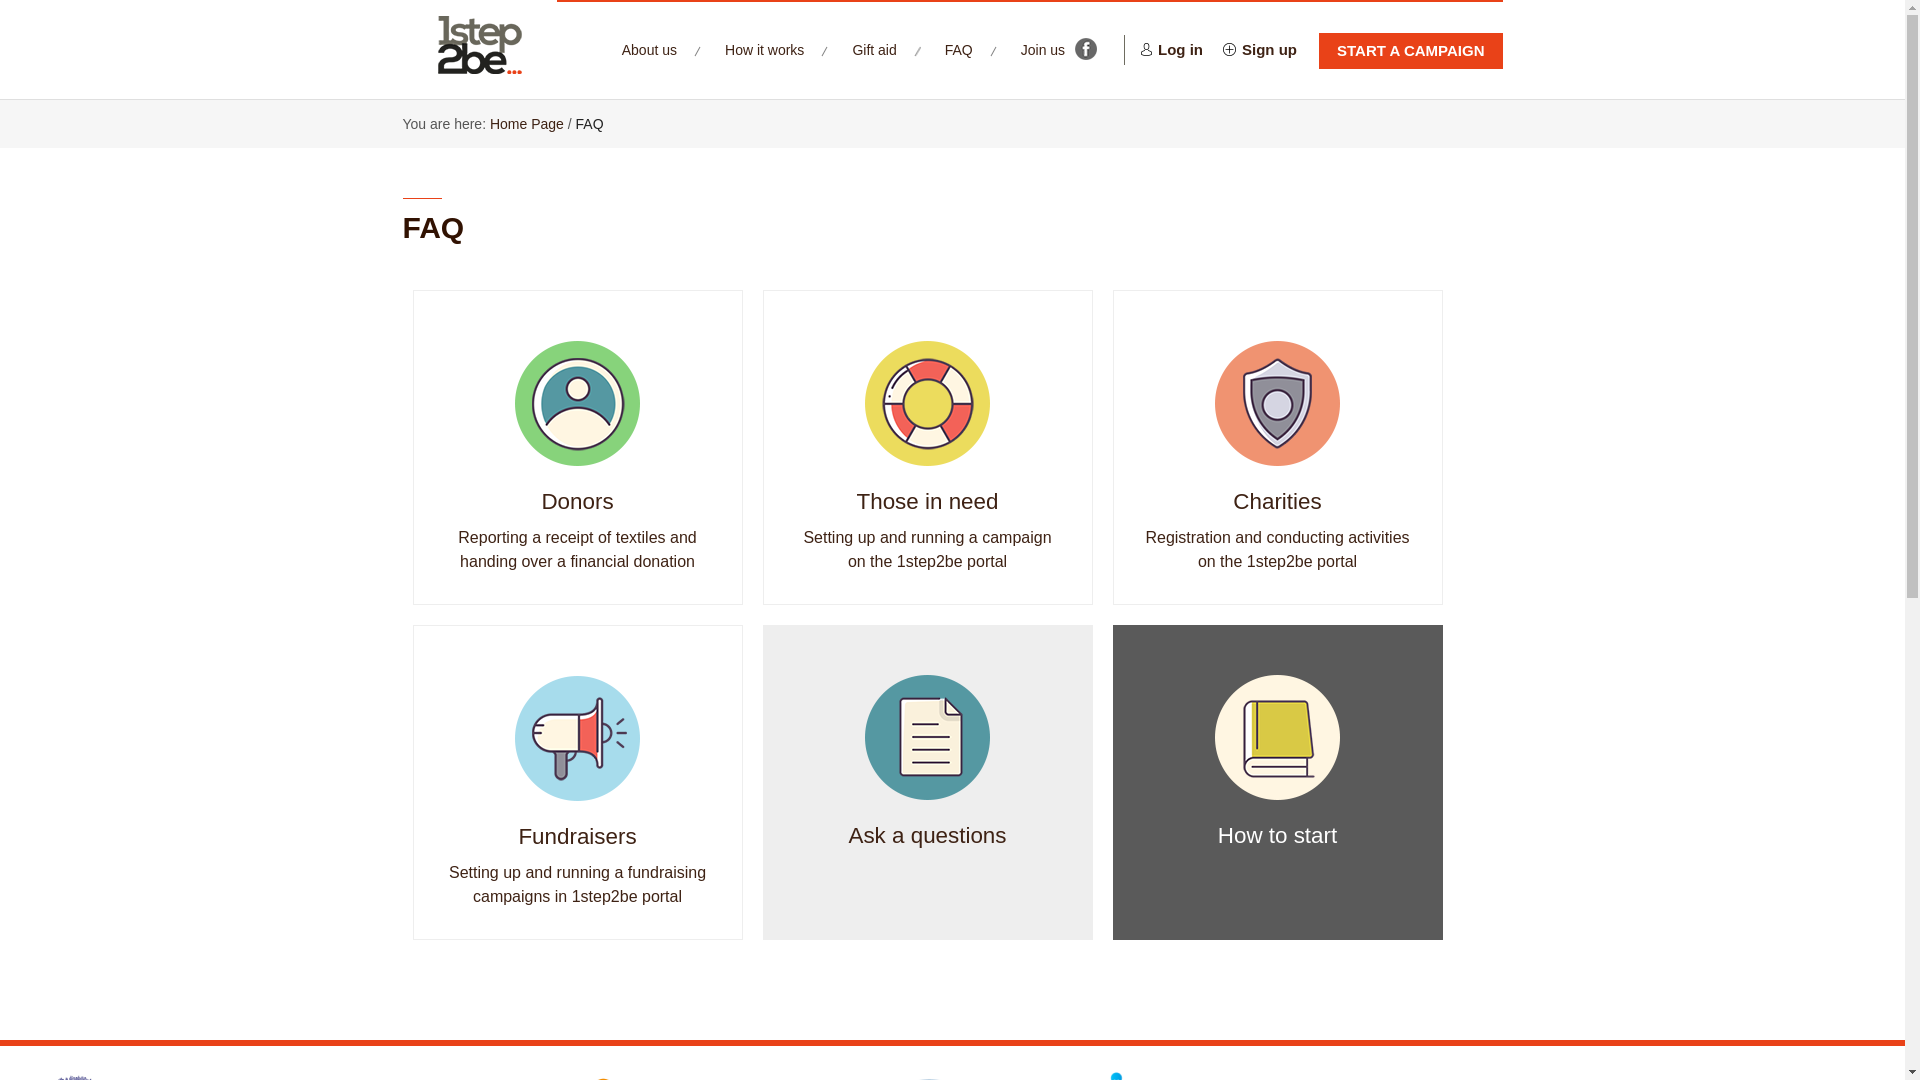  What do you see at coordinates (874, 50) in the screenshot?
I see `Gift aid` at bounding box center [874, 50].